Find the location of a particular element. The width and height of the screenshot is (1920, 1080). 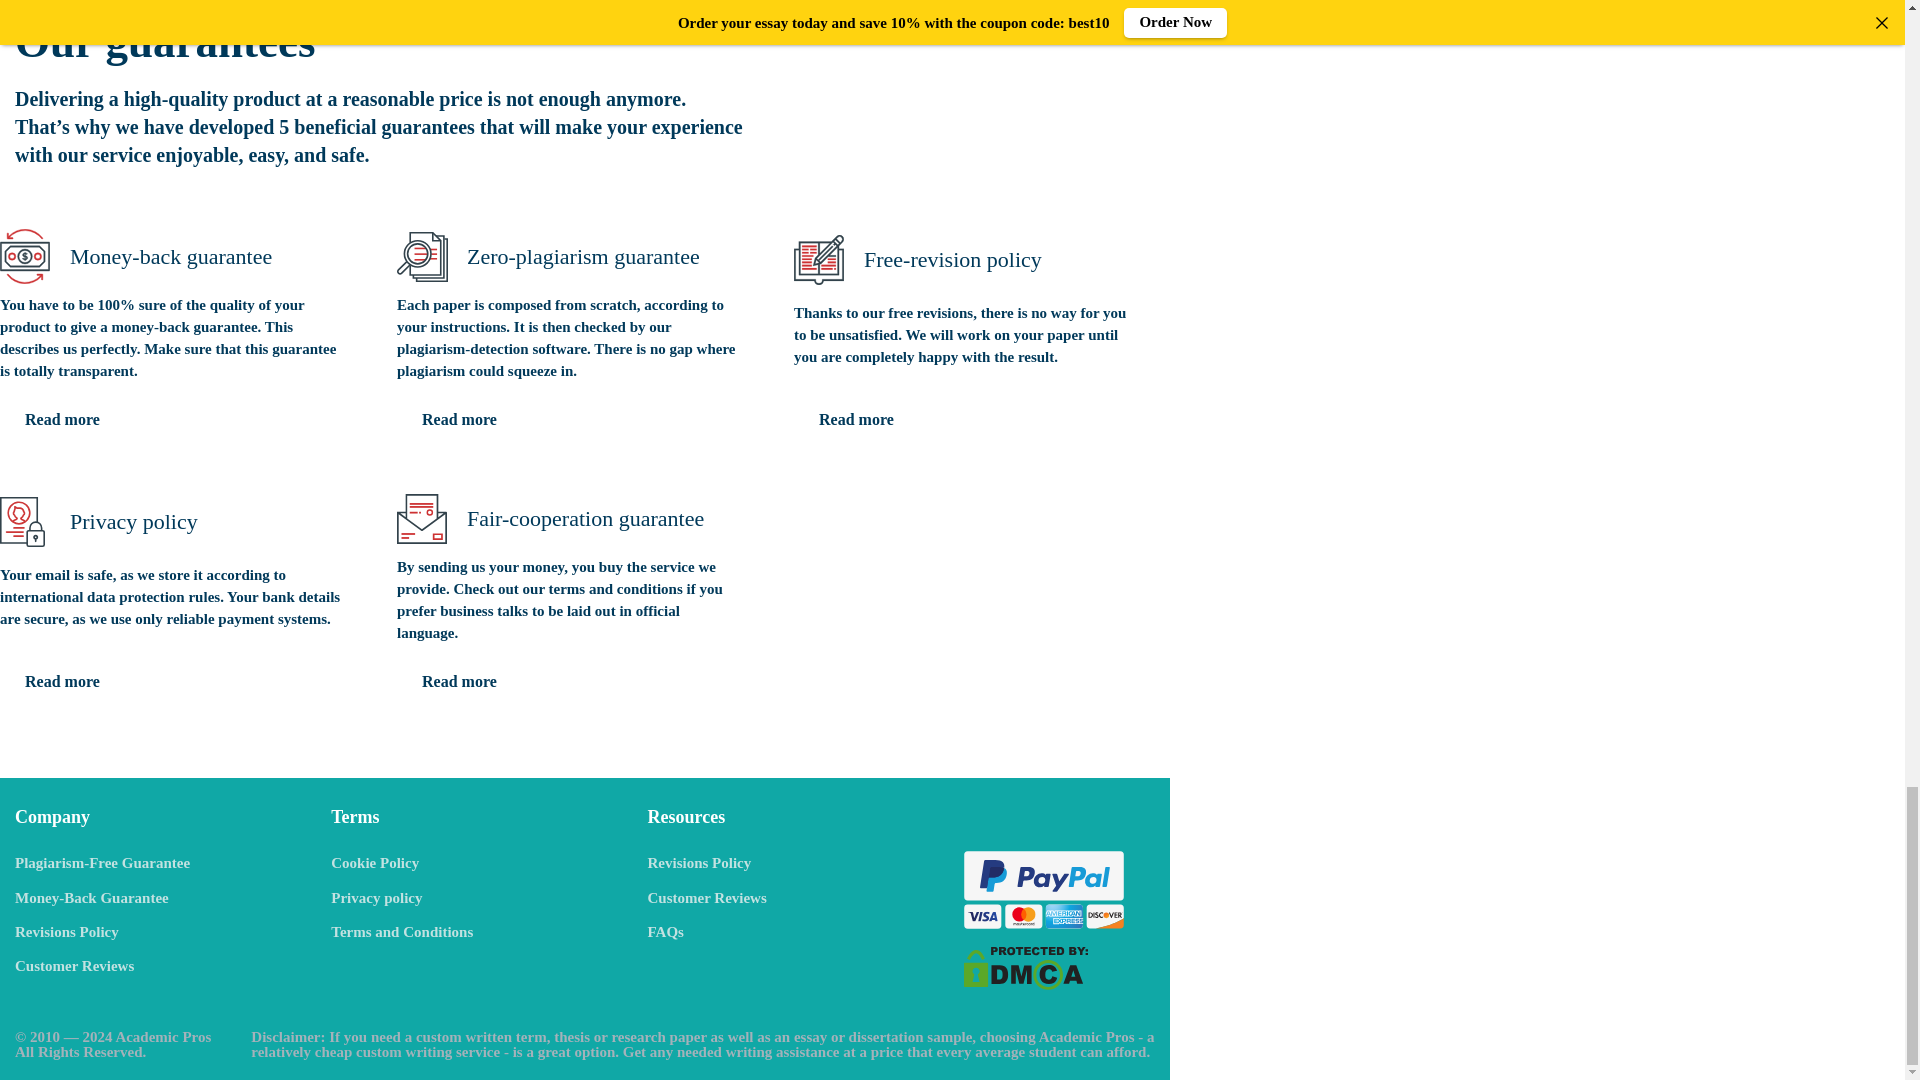

Read more is located at coordinates (62, 419).